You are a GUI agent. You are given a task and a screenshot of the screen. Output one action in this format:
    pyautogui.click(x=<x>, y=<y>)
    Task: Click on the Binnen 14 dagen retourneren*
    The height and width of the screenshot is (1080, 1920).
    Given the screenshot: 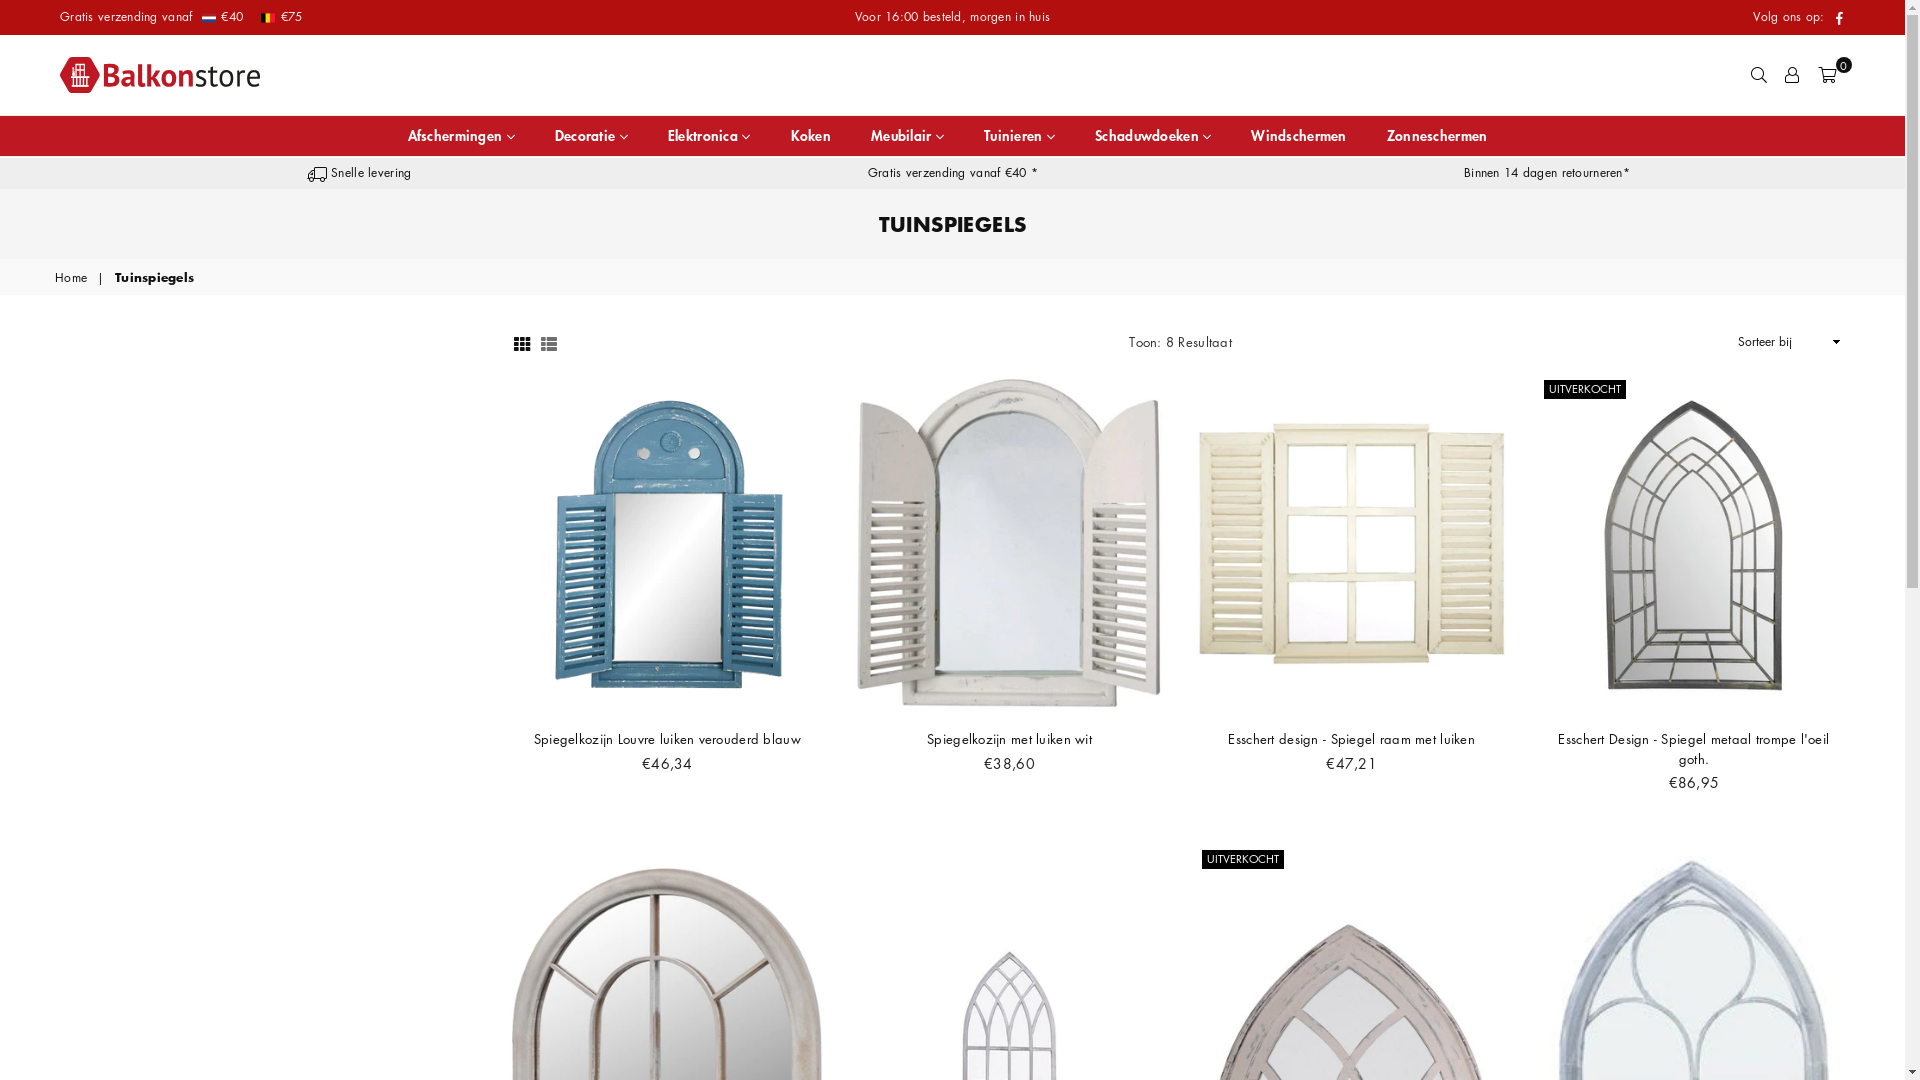 What is the action you would take?
    pyautogui.click(x=1547, y=172)
    